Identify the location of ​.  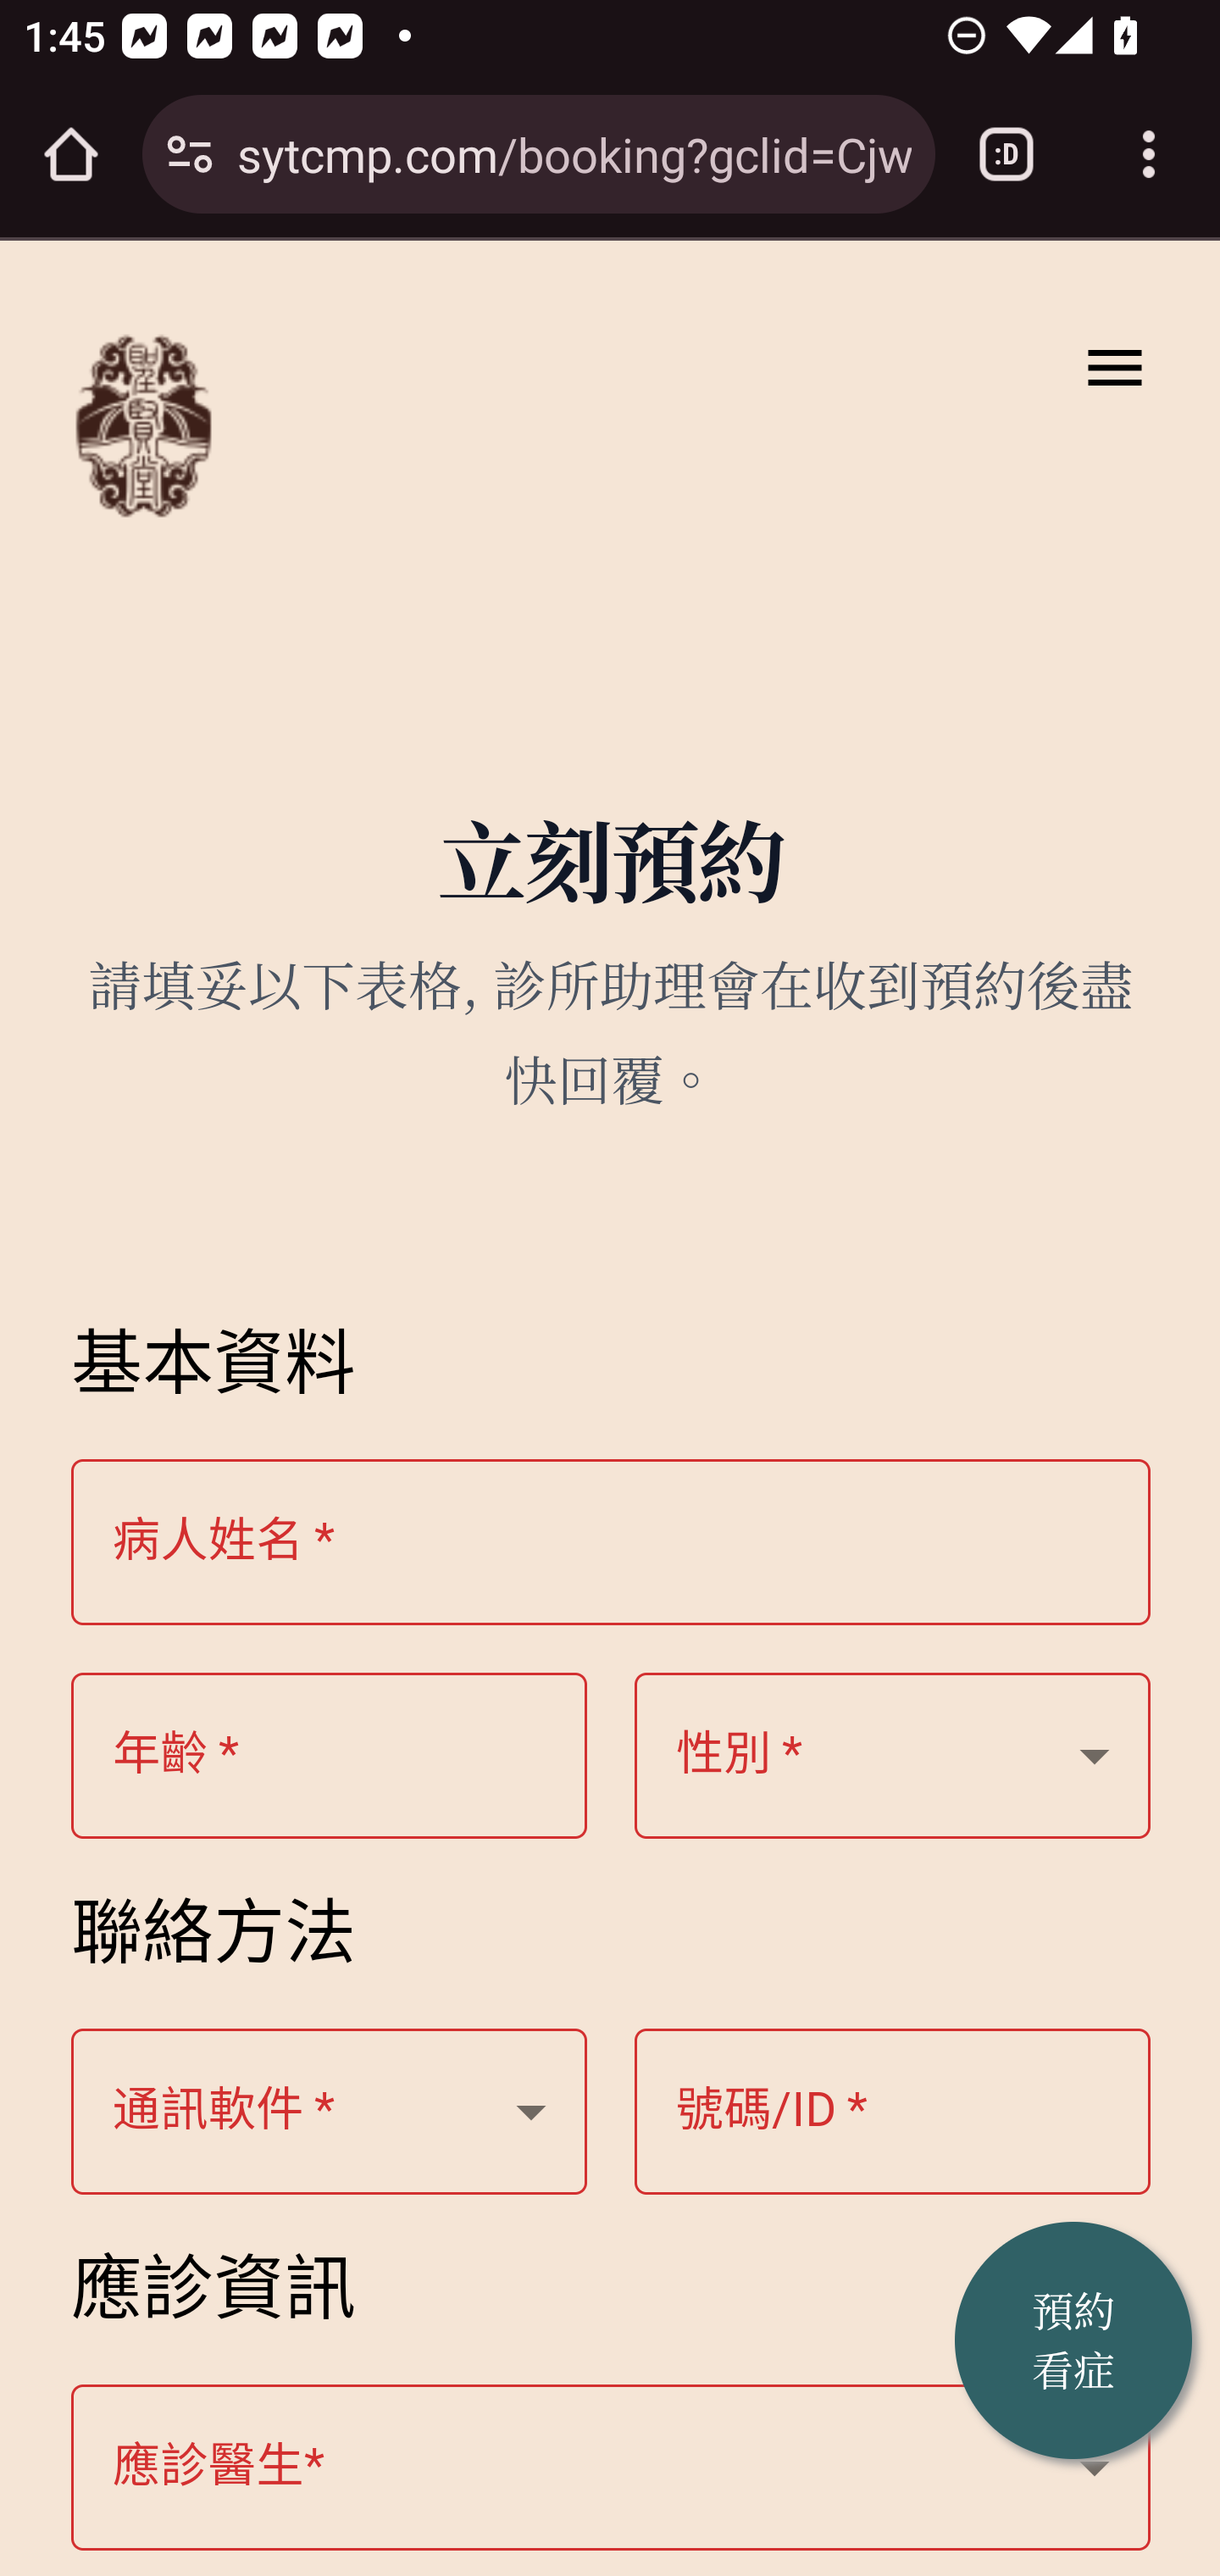
(612, 2469).